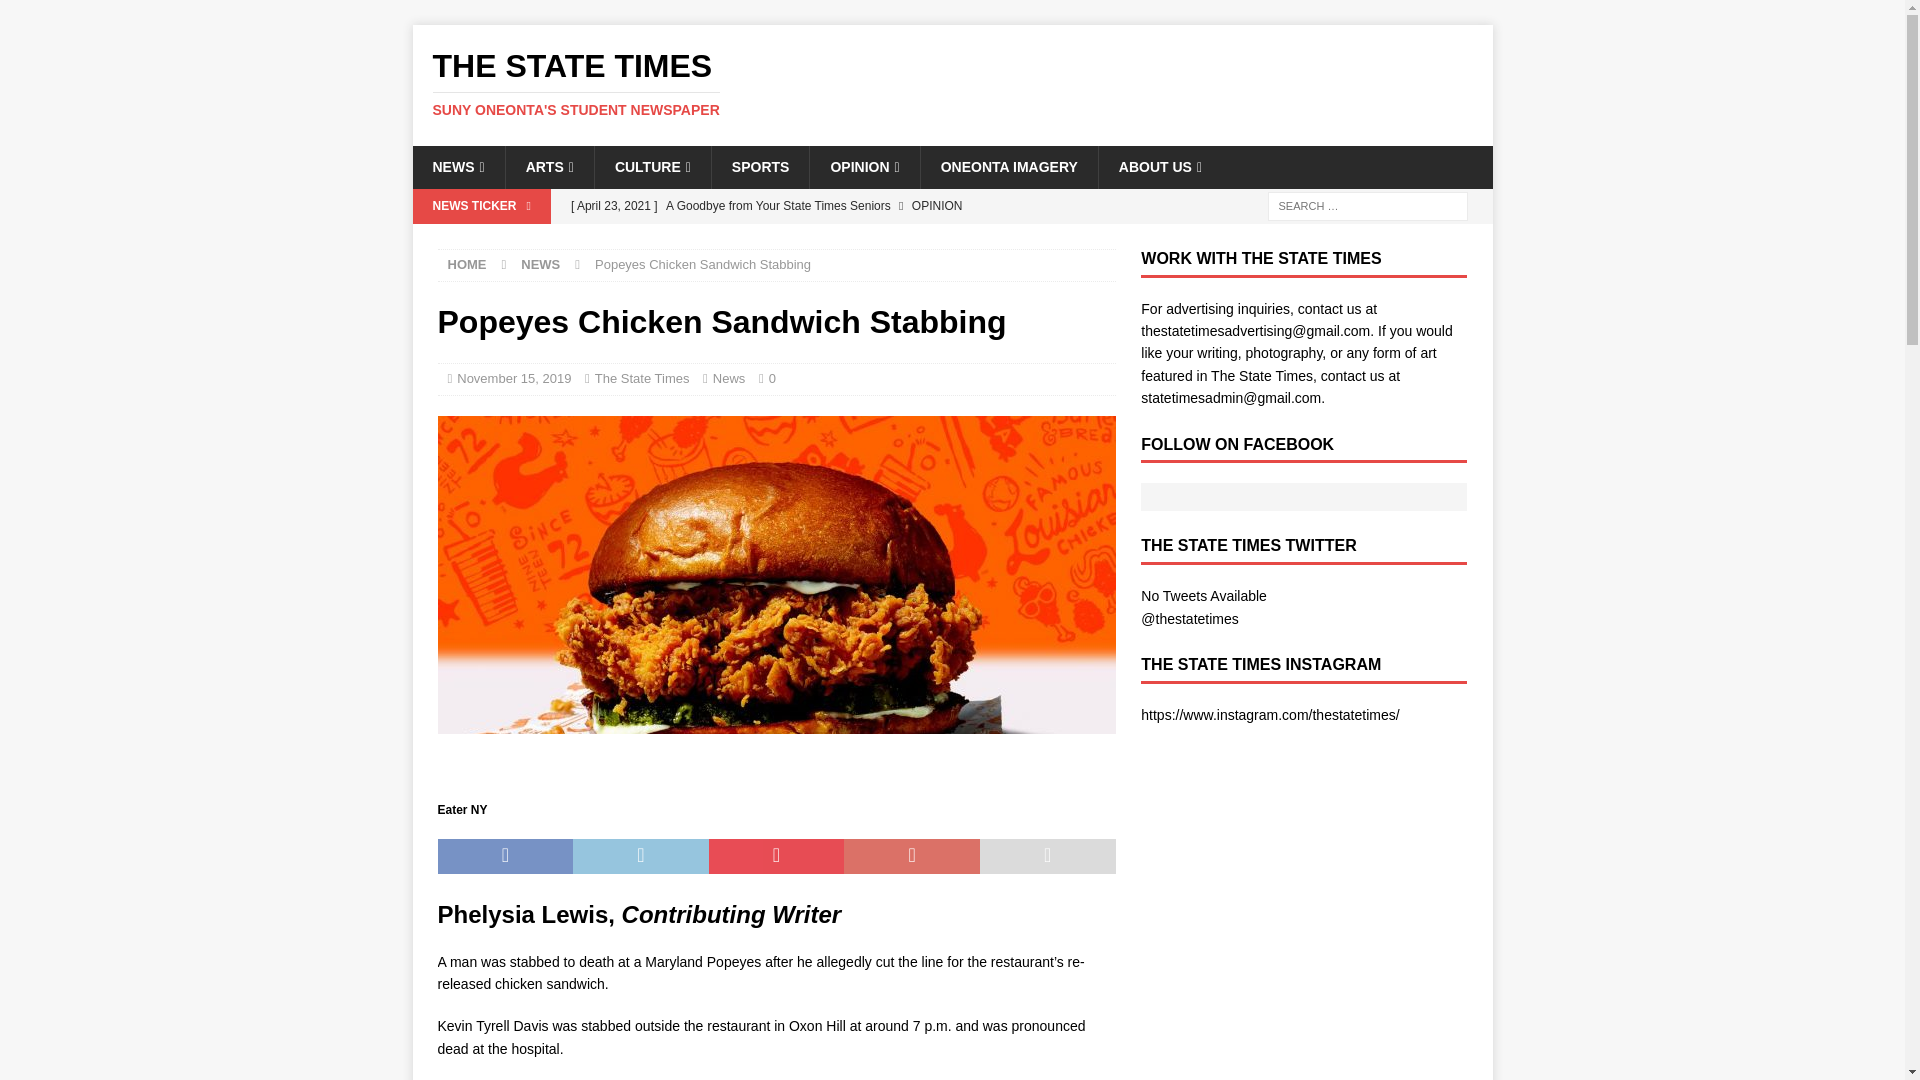 This screenshot has width=1920, height=1080. I want to click on The State Times, so click(642, 378).